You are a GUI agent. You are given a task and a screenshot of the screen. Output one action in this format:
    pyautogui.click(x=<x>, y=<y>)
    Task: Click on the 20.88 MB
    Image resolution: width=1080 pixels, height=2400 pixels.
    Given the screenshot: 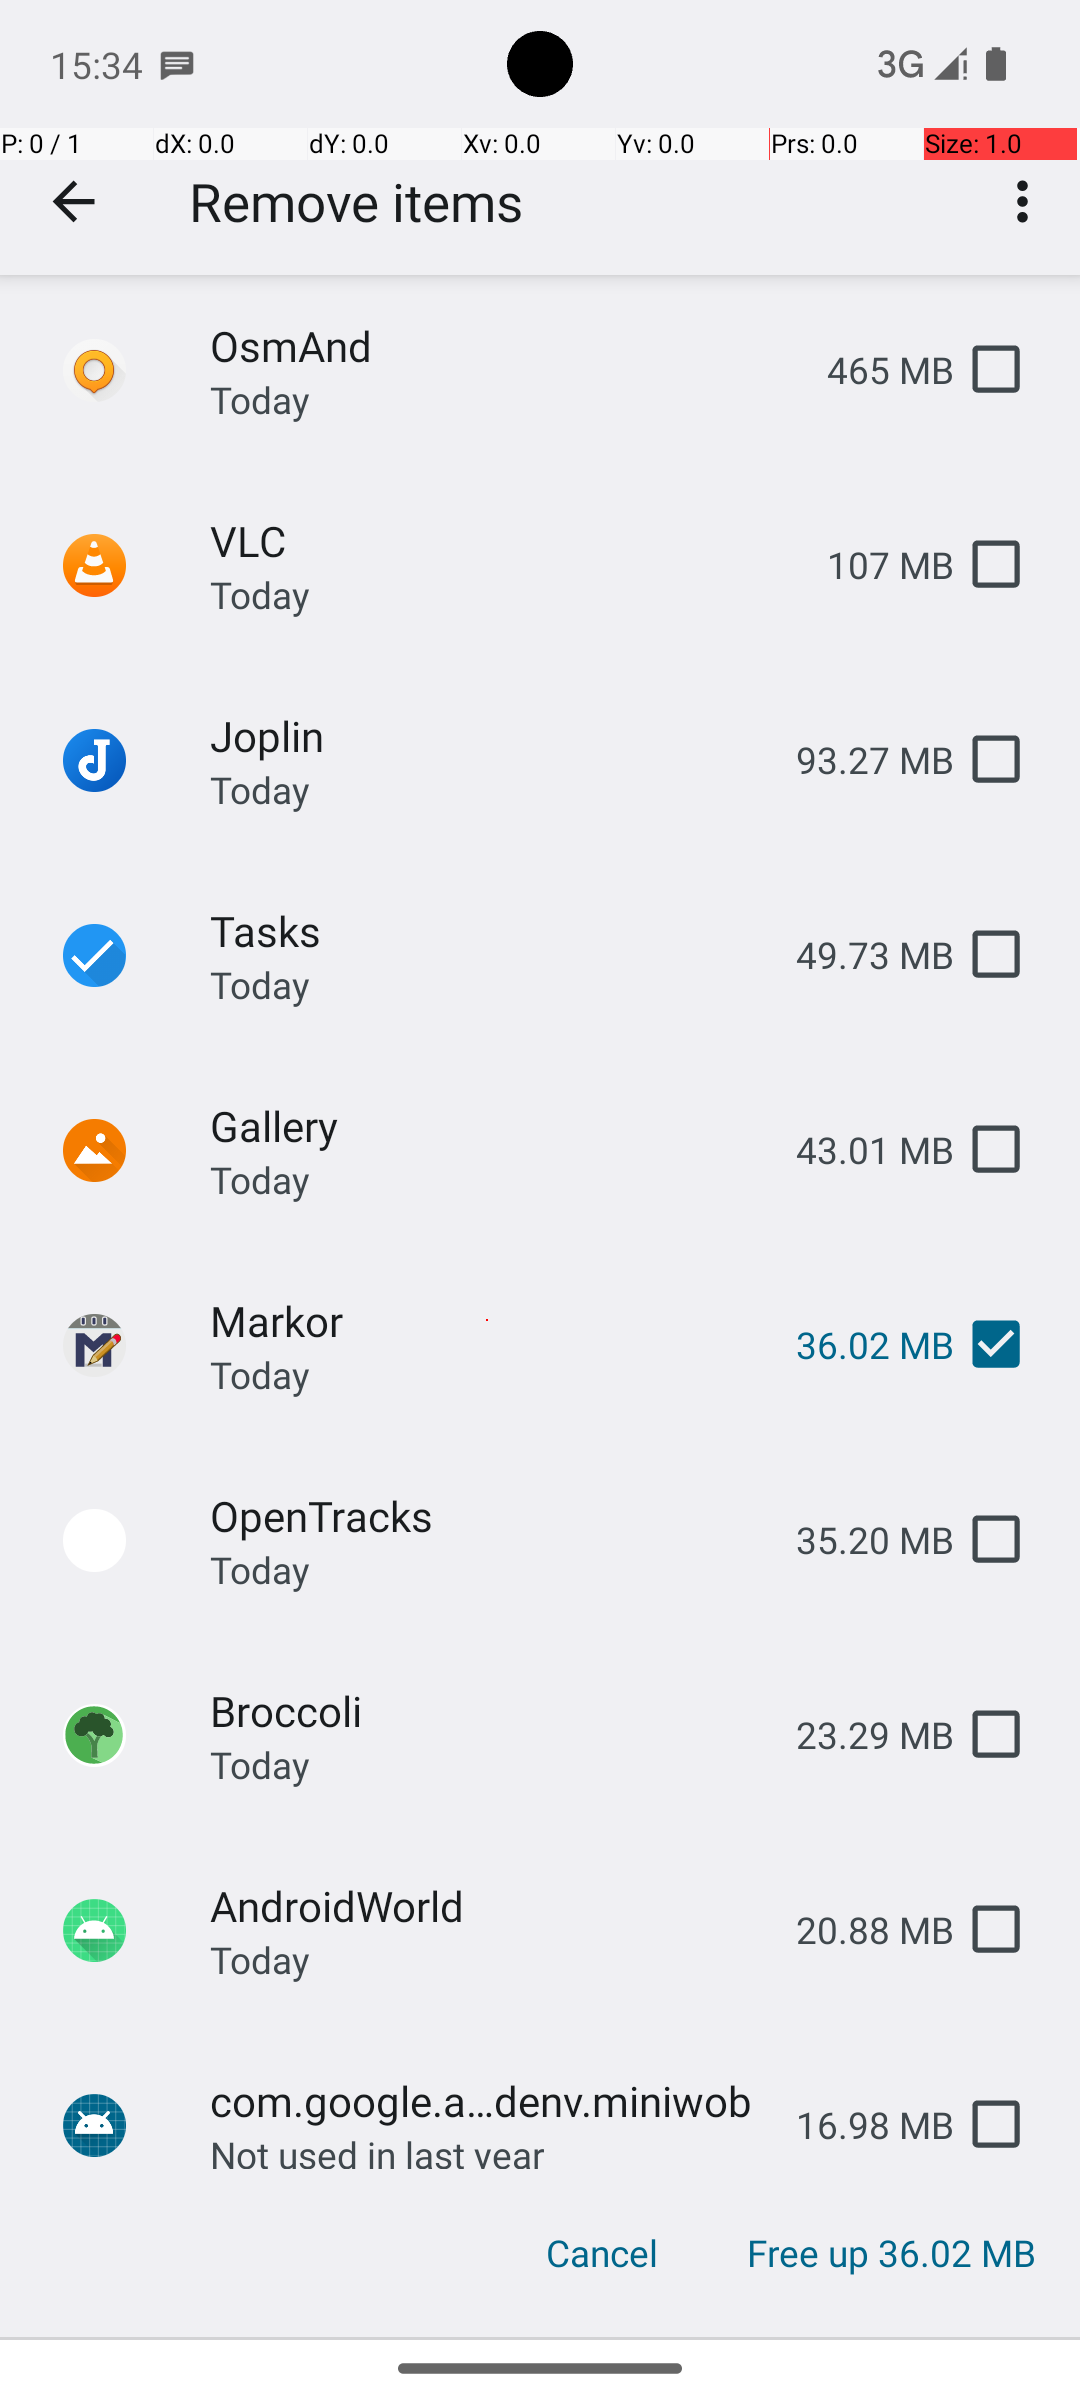 What is the action you would take?
    pyautogui.click(x=859, y=1930)
    